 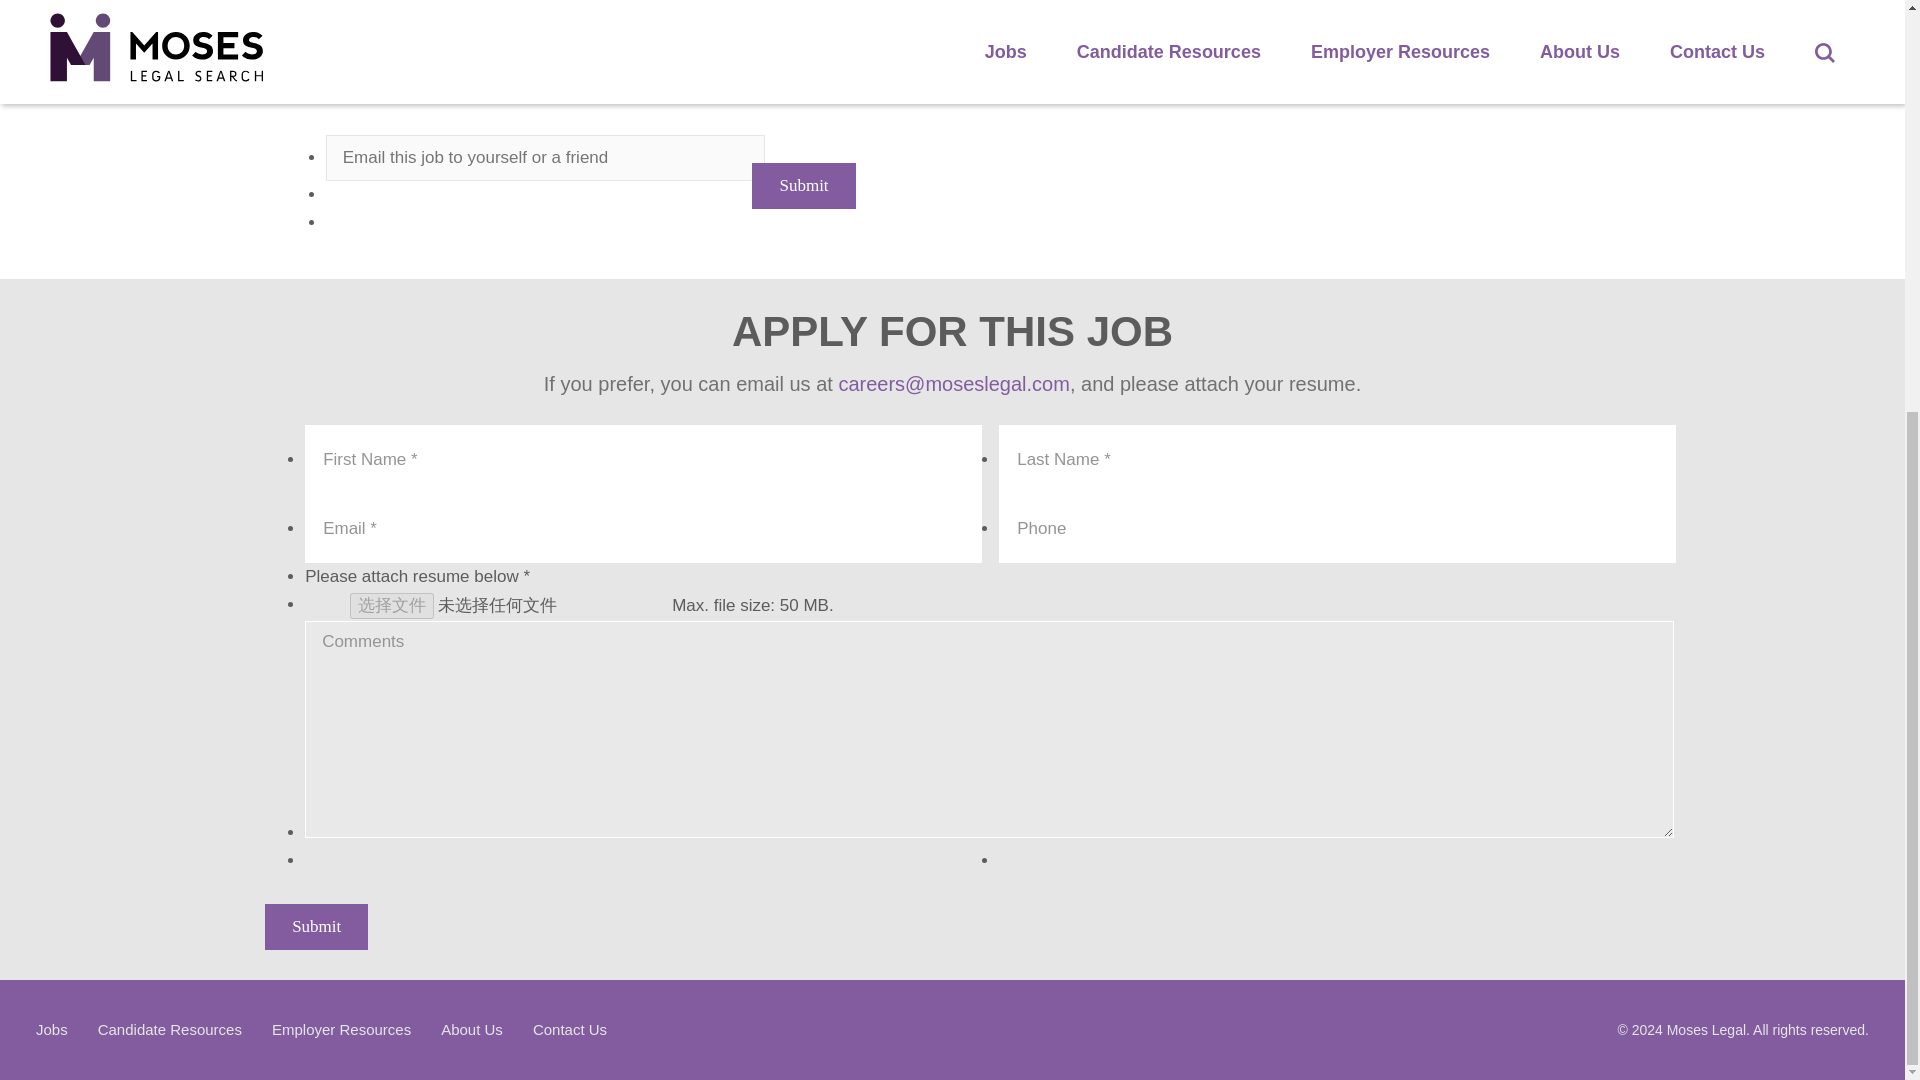 What do you see at coordinates (316, 926) in the screenshot?
I see `Submit` at bounding box center [316, 926].